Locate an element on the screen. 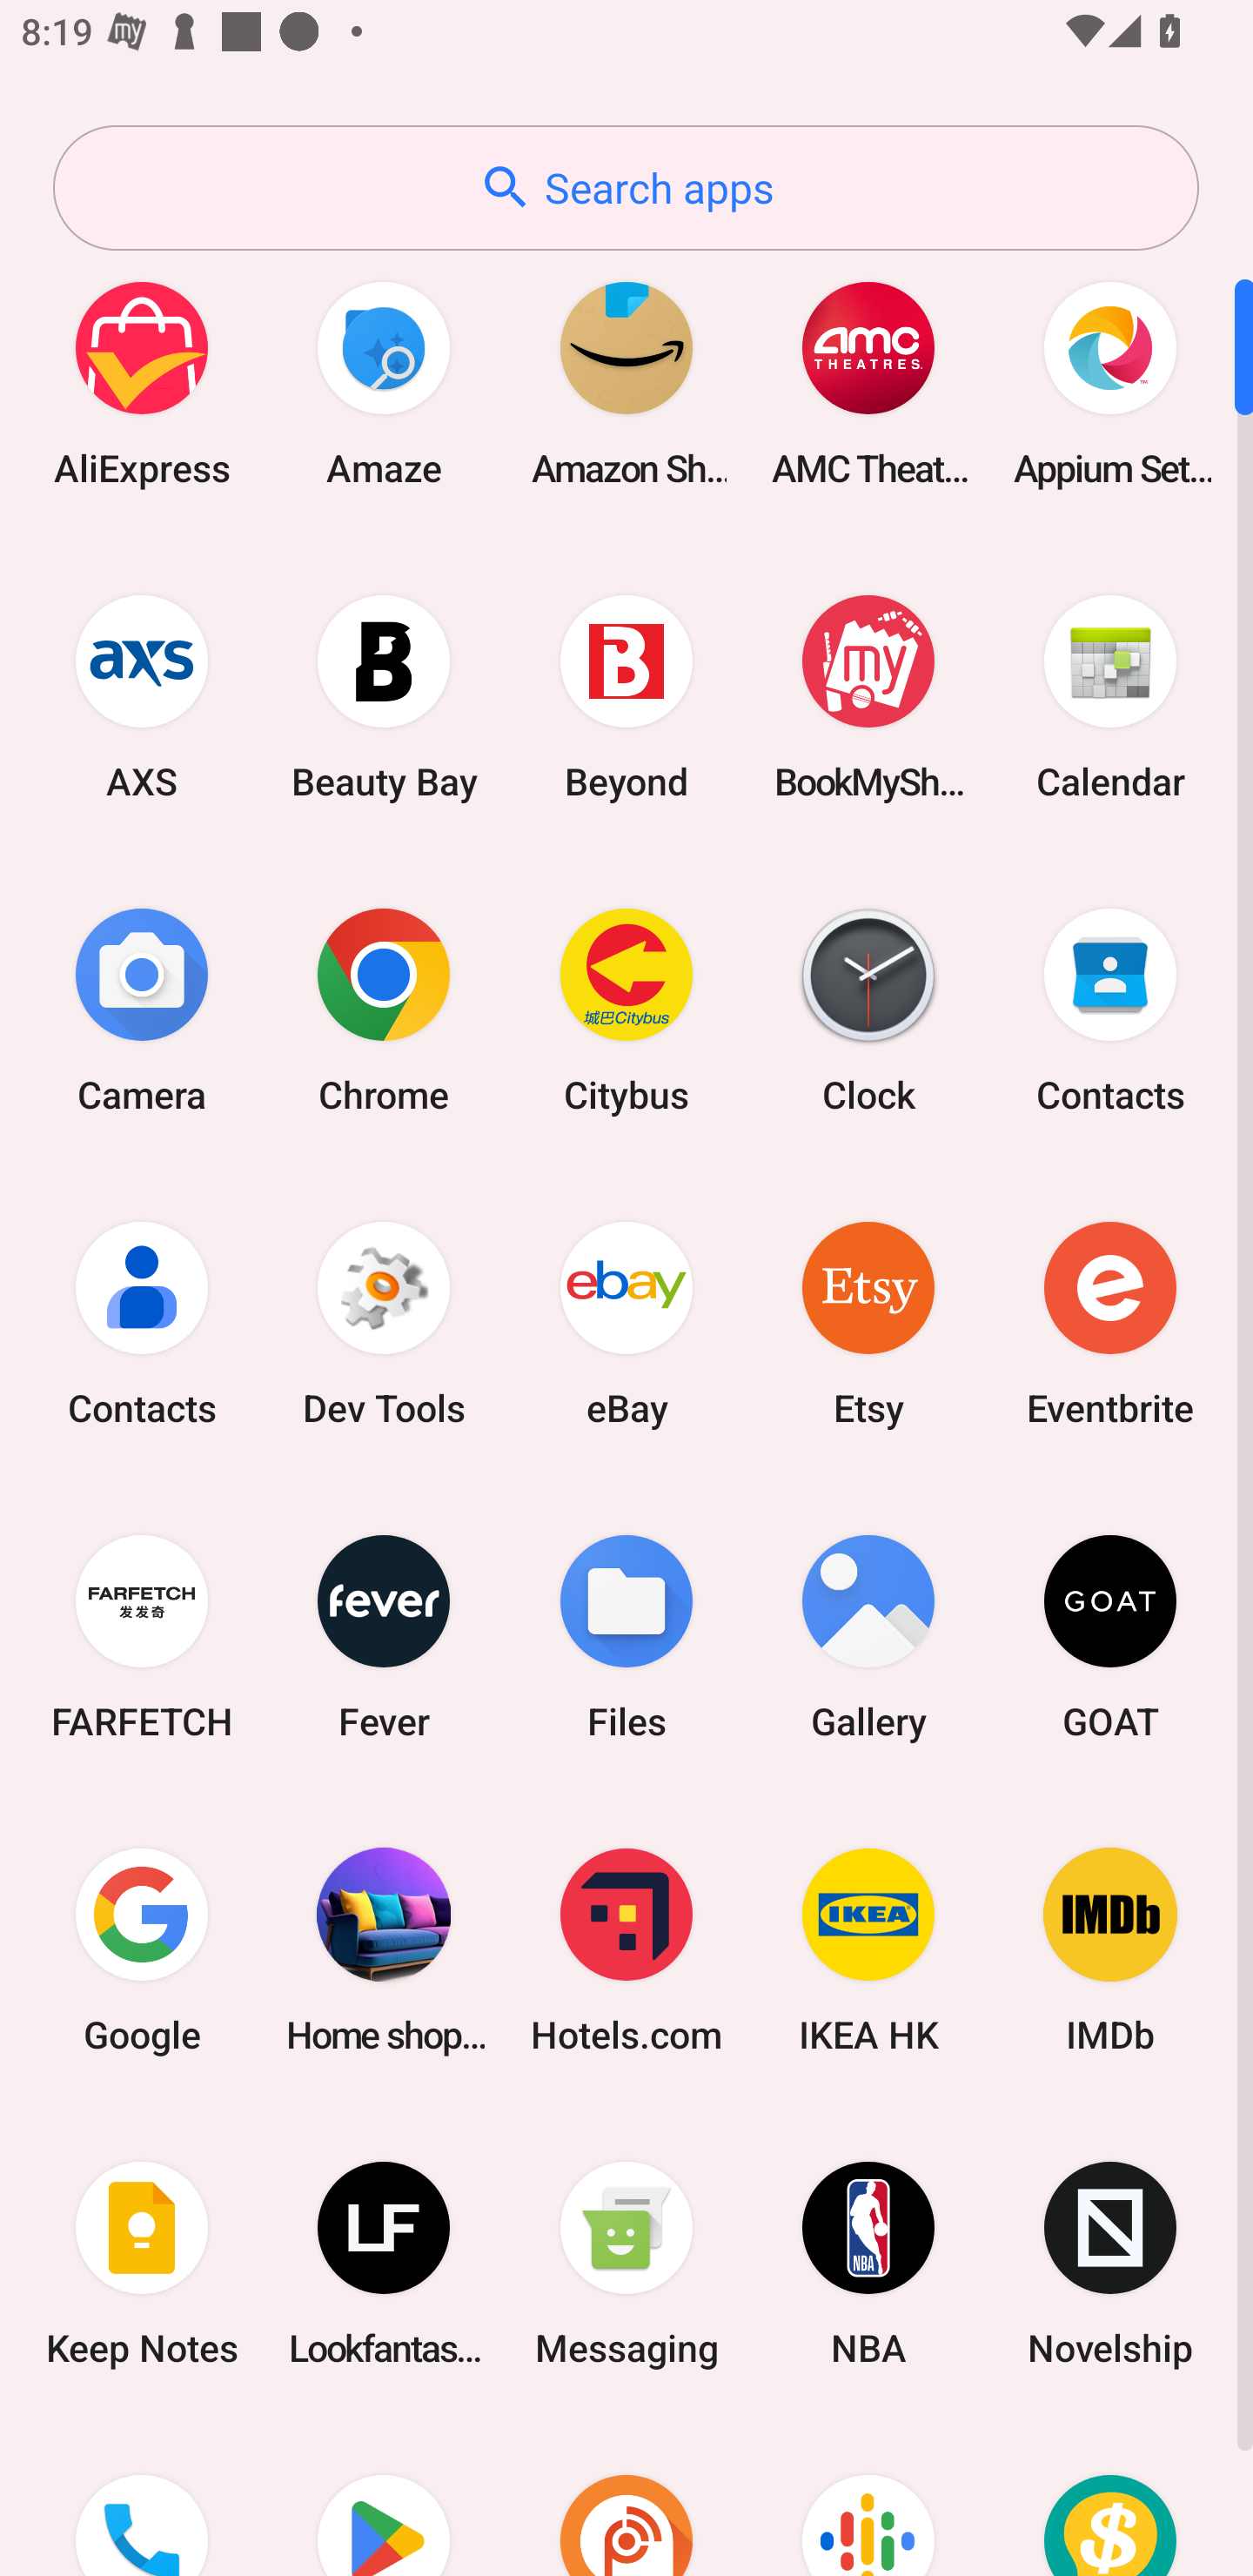 This screenshot has height=2576, width=1253. AXS is located at coordinates (142, 696).